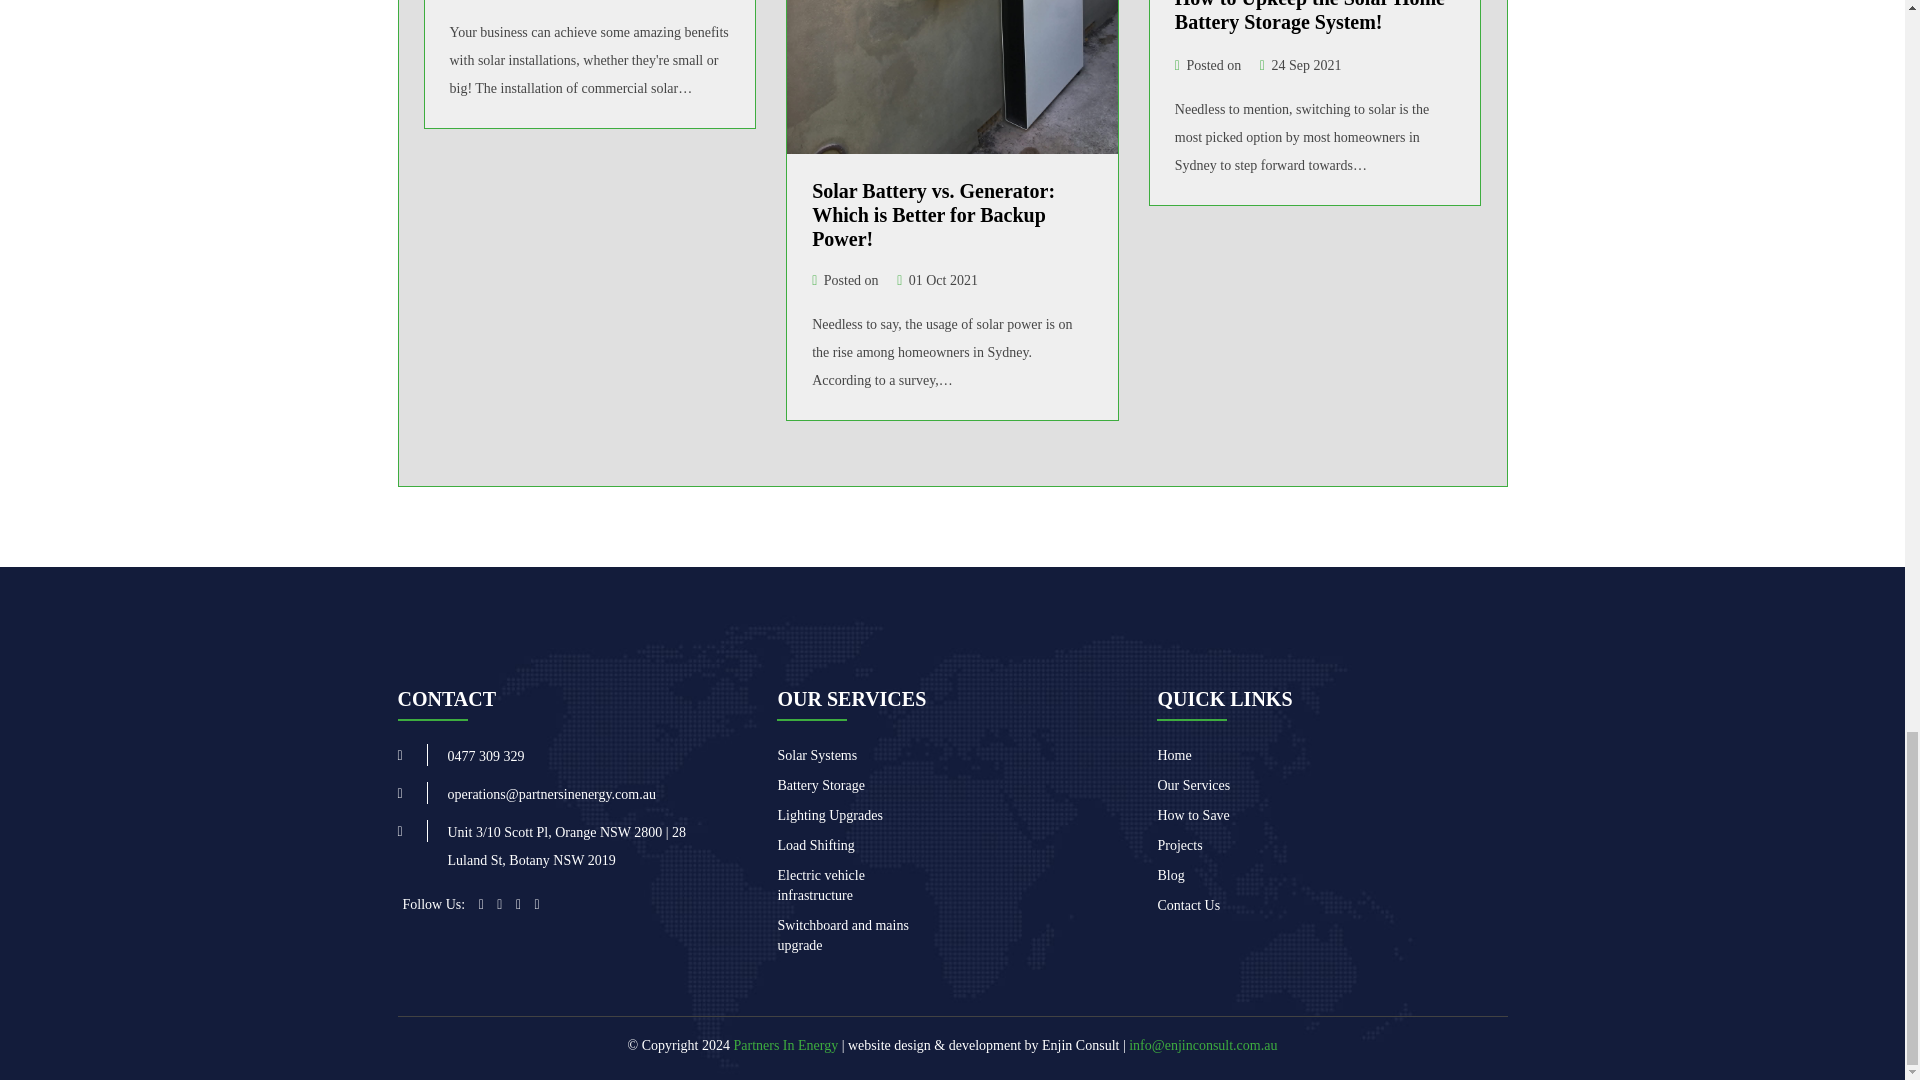 This screenshot has height=1080, width=1920. Describe the element at coordinates (486, 756) in the screenshot. I see `0477 309 329` at that location.